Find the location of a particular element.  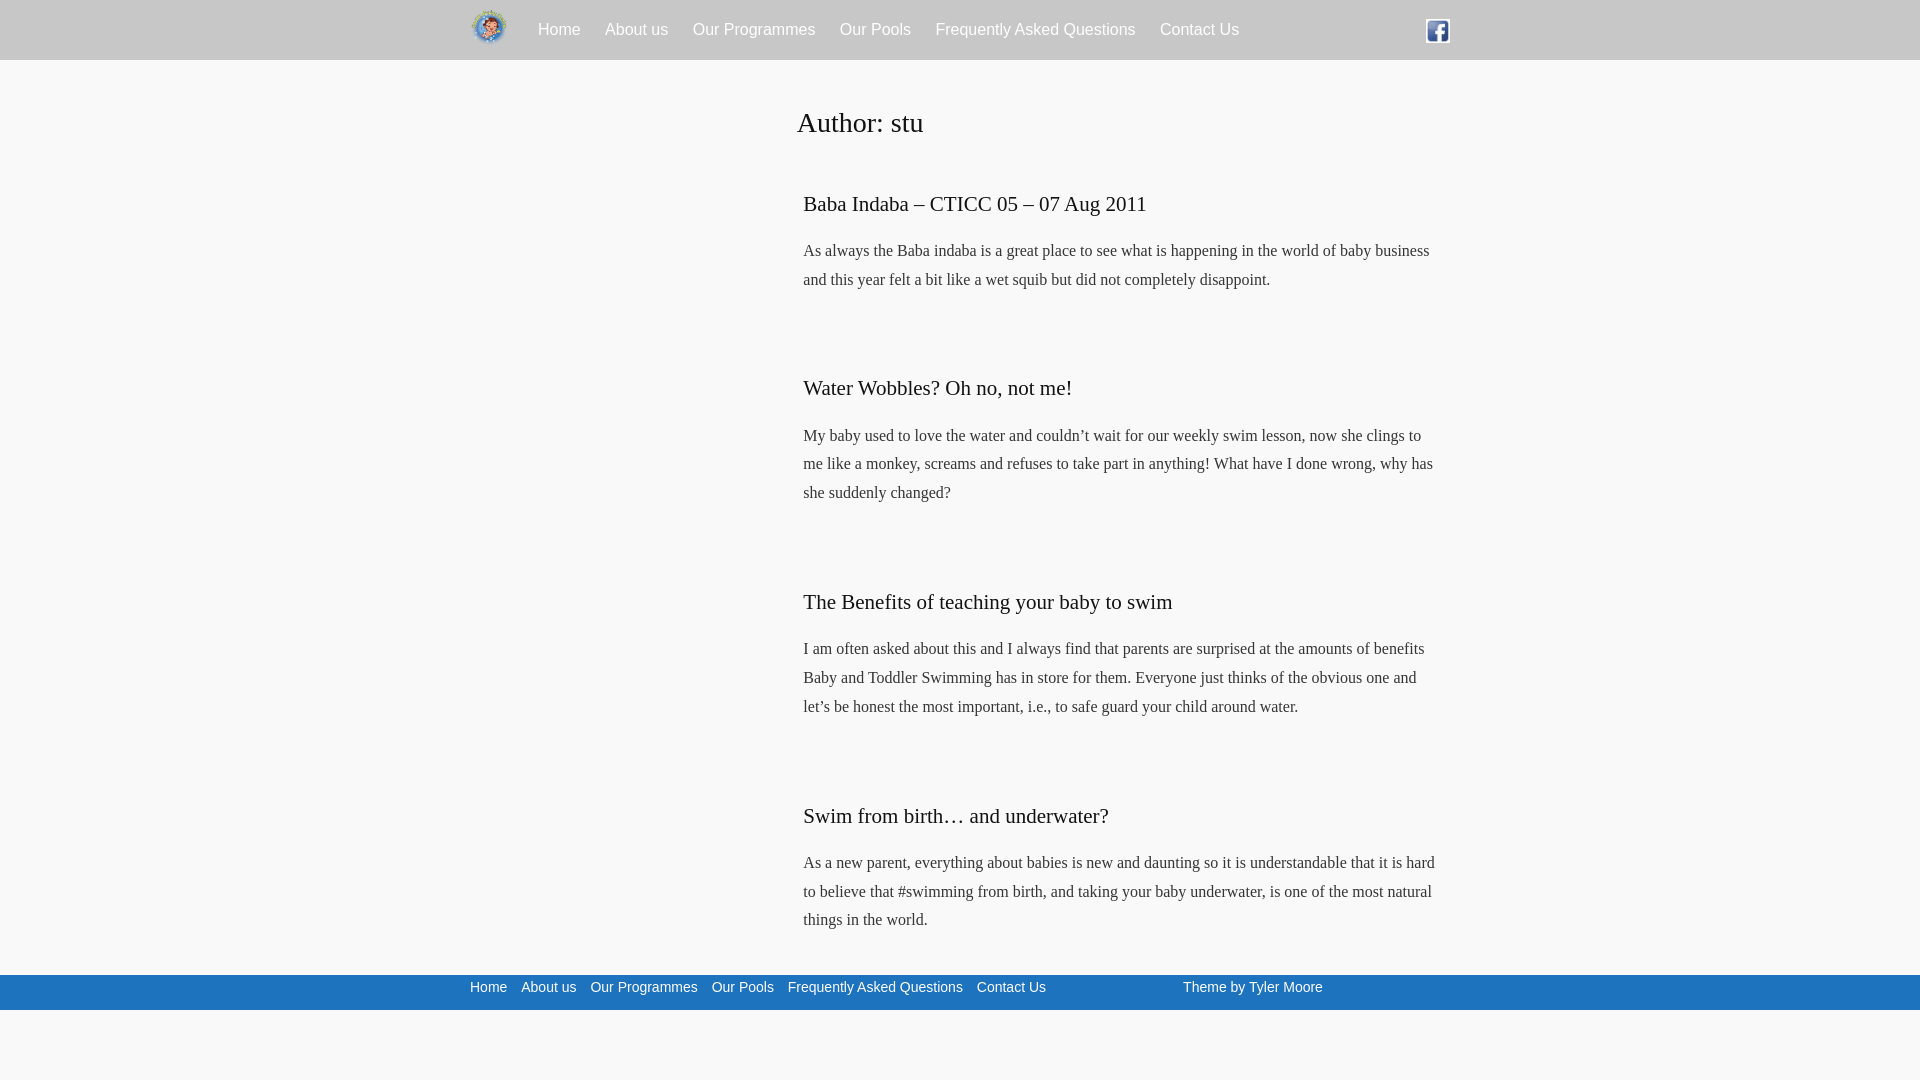

Our Programmes is located at coordinates (642, 986).